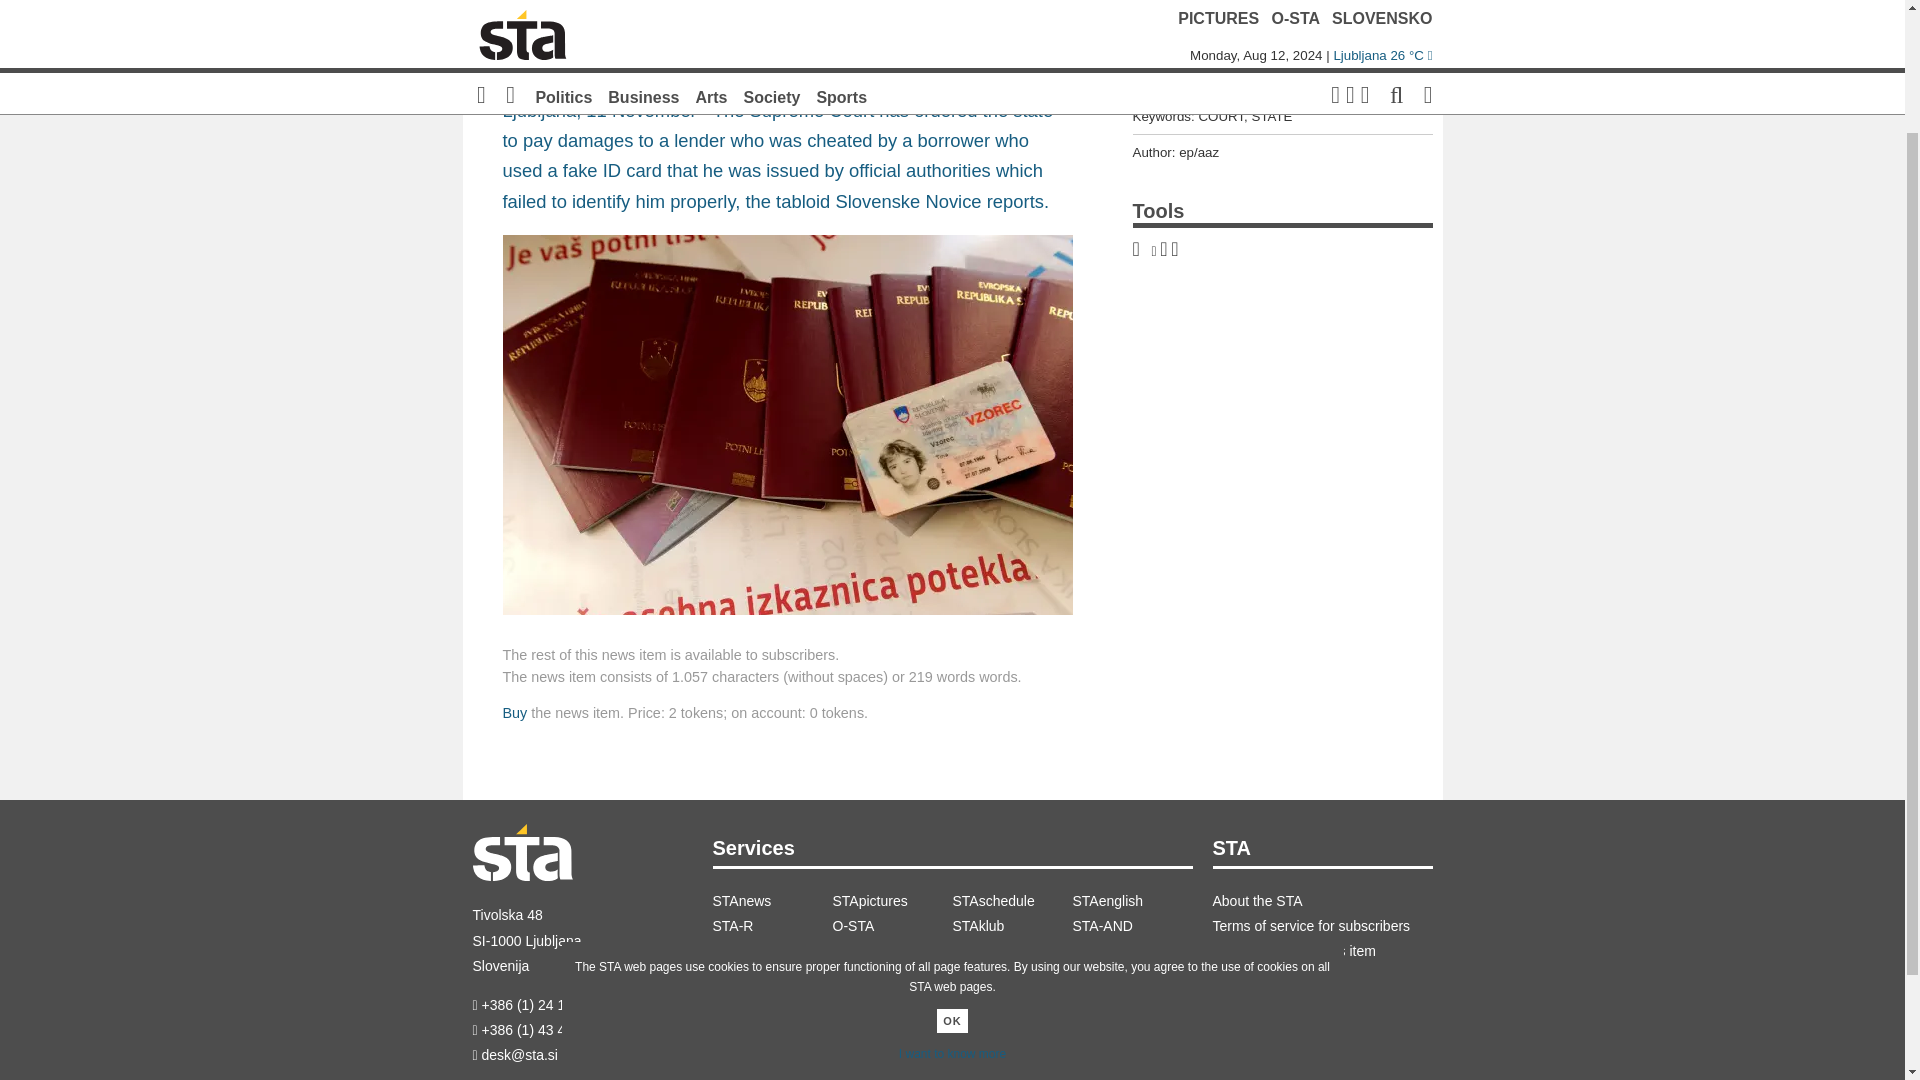 Image resolution: width=1920 pixels, height=1080 pixels. What do you see at coordinates (1132, 900) in the screenshot?
I see `STAenglish` at bounding box center [1132, 900].